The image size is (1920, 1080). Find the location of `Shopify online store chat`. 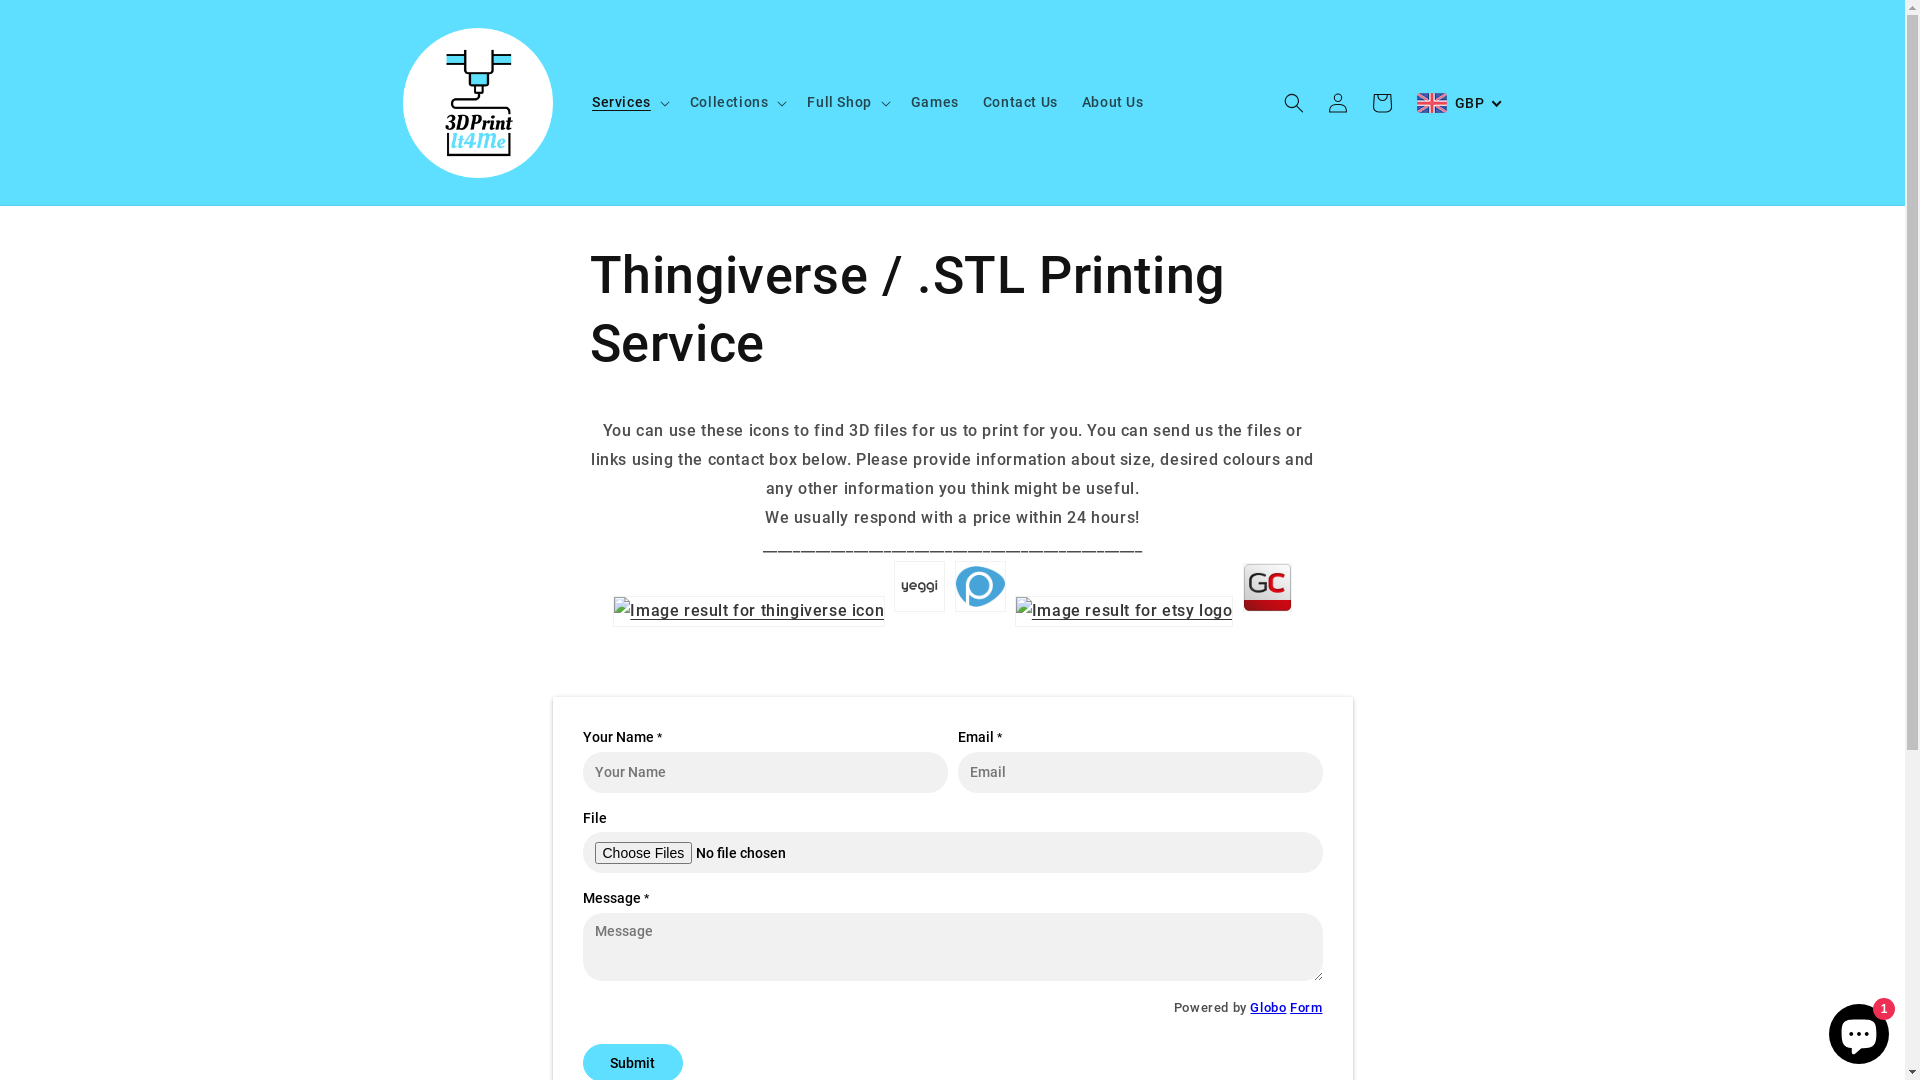

Shopify online store chat is located at coordinates (1859, 1030).